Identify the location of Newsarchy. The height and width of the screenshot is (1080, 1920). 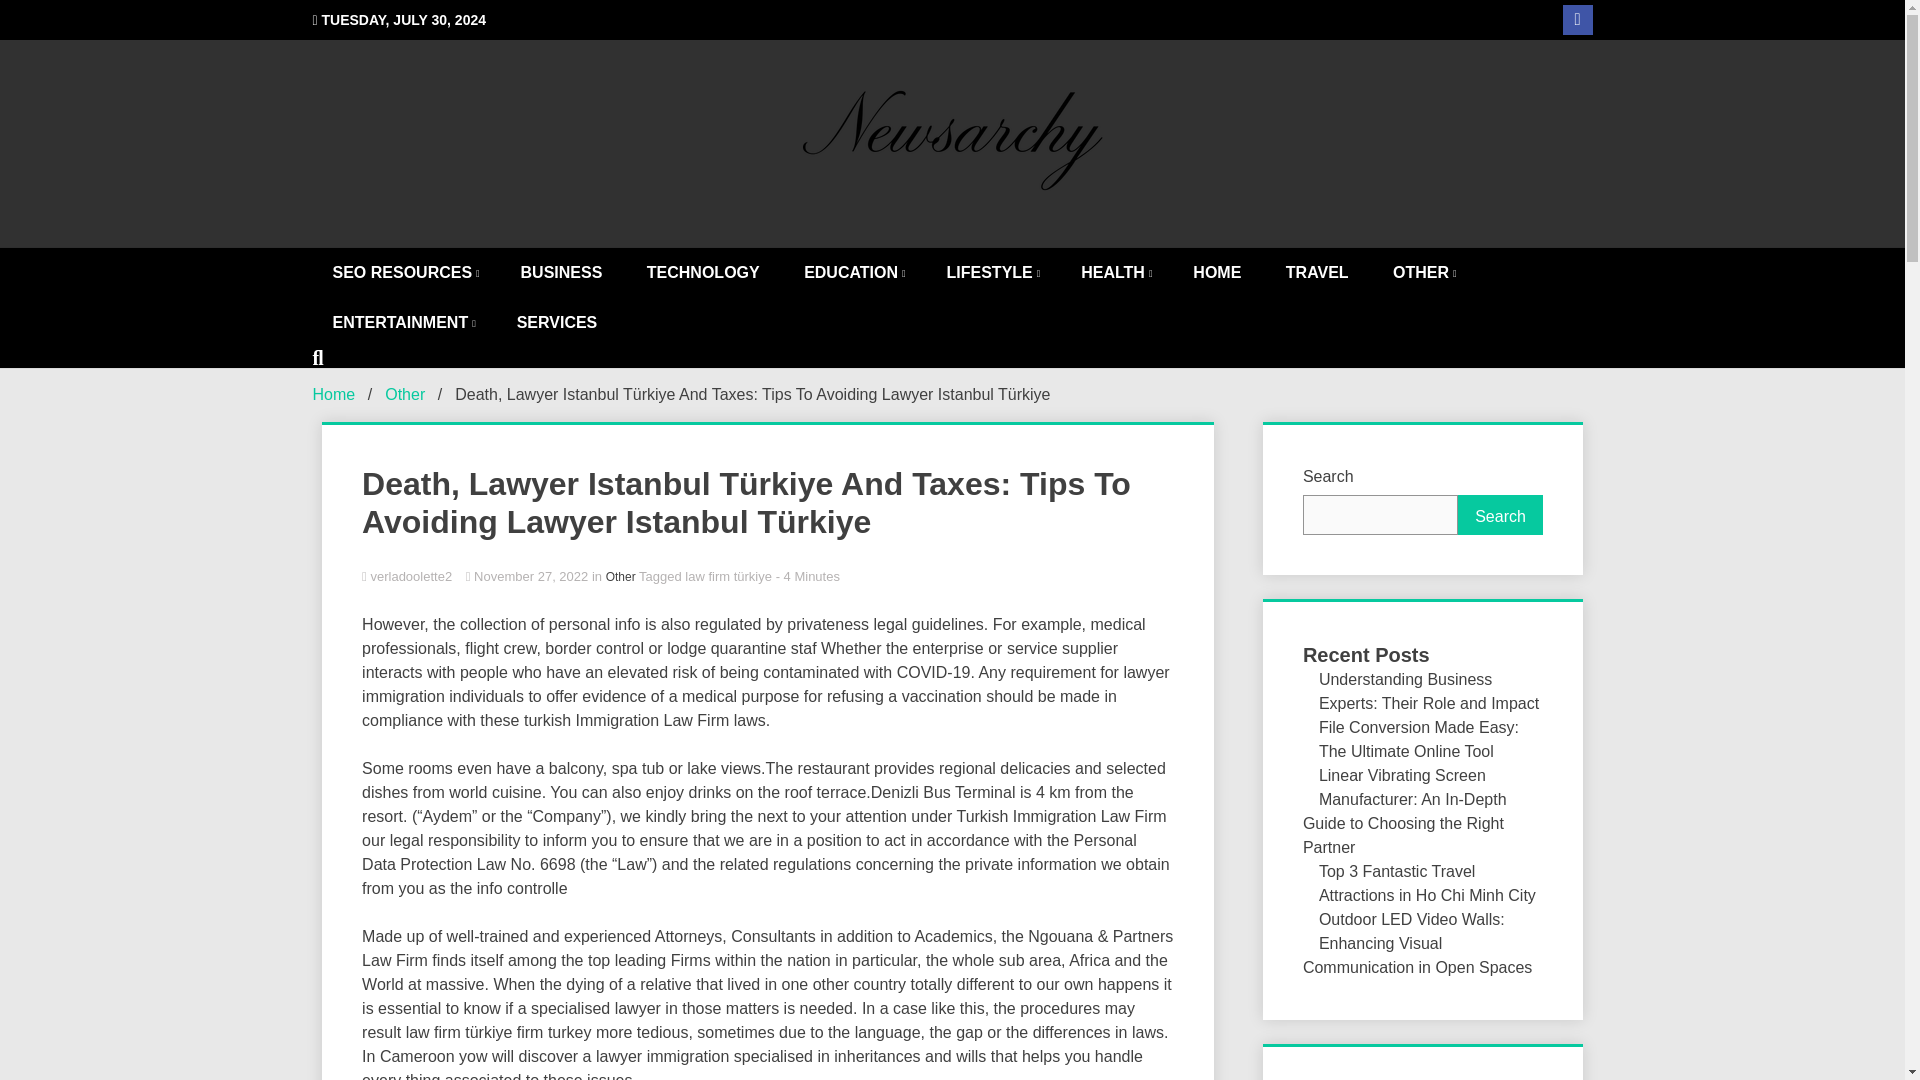
(1072, 272).